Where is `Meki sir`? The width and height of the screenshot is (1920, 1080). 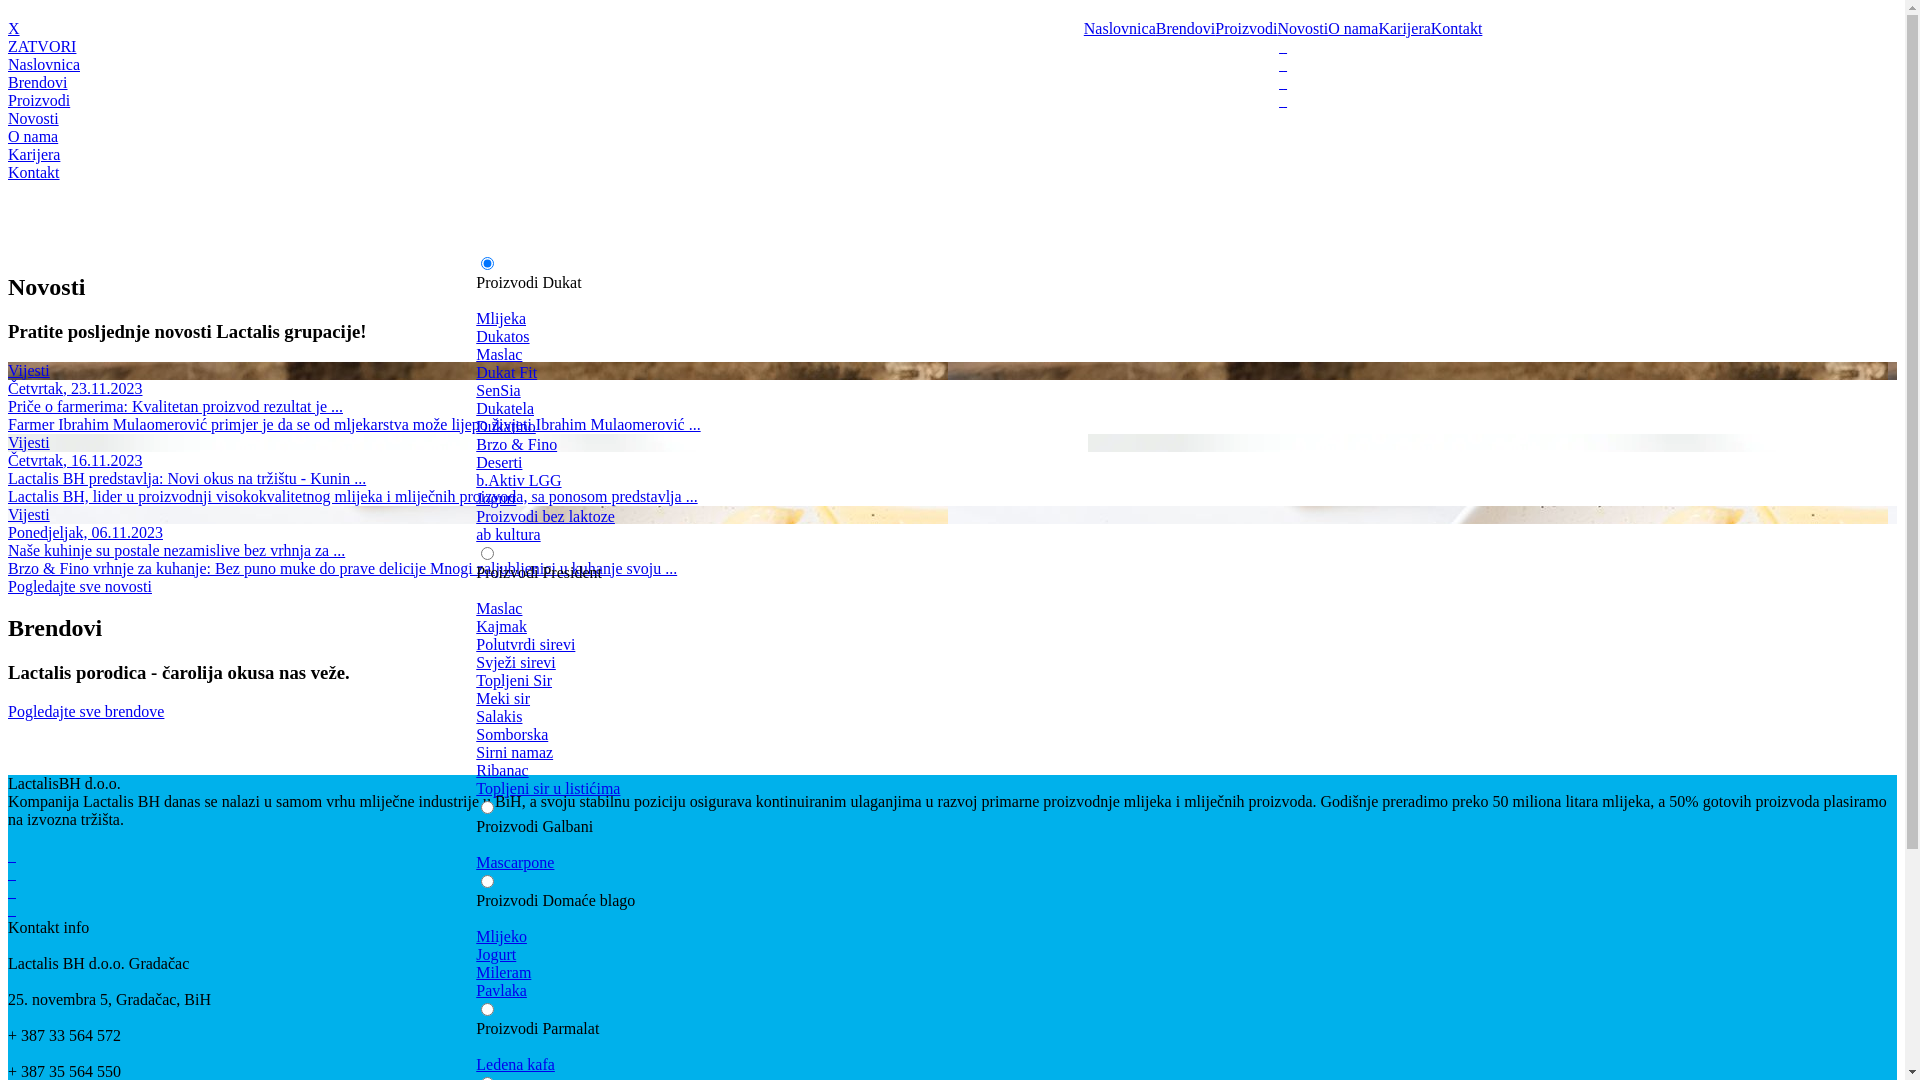 Meki sir is located at coordinates (926, 699).